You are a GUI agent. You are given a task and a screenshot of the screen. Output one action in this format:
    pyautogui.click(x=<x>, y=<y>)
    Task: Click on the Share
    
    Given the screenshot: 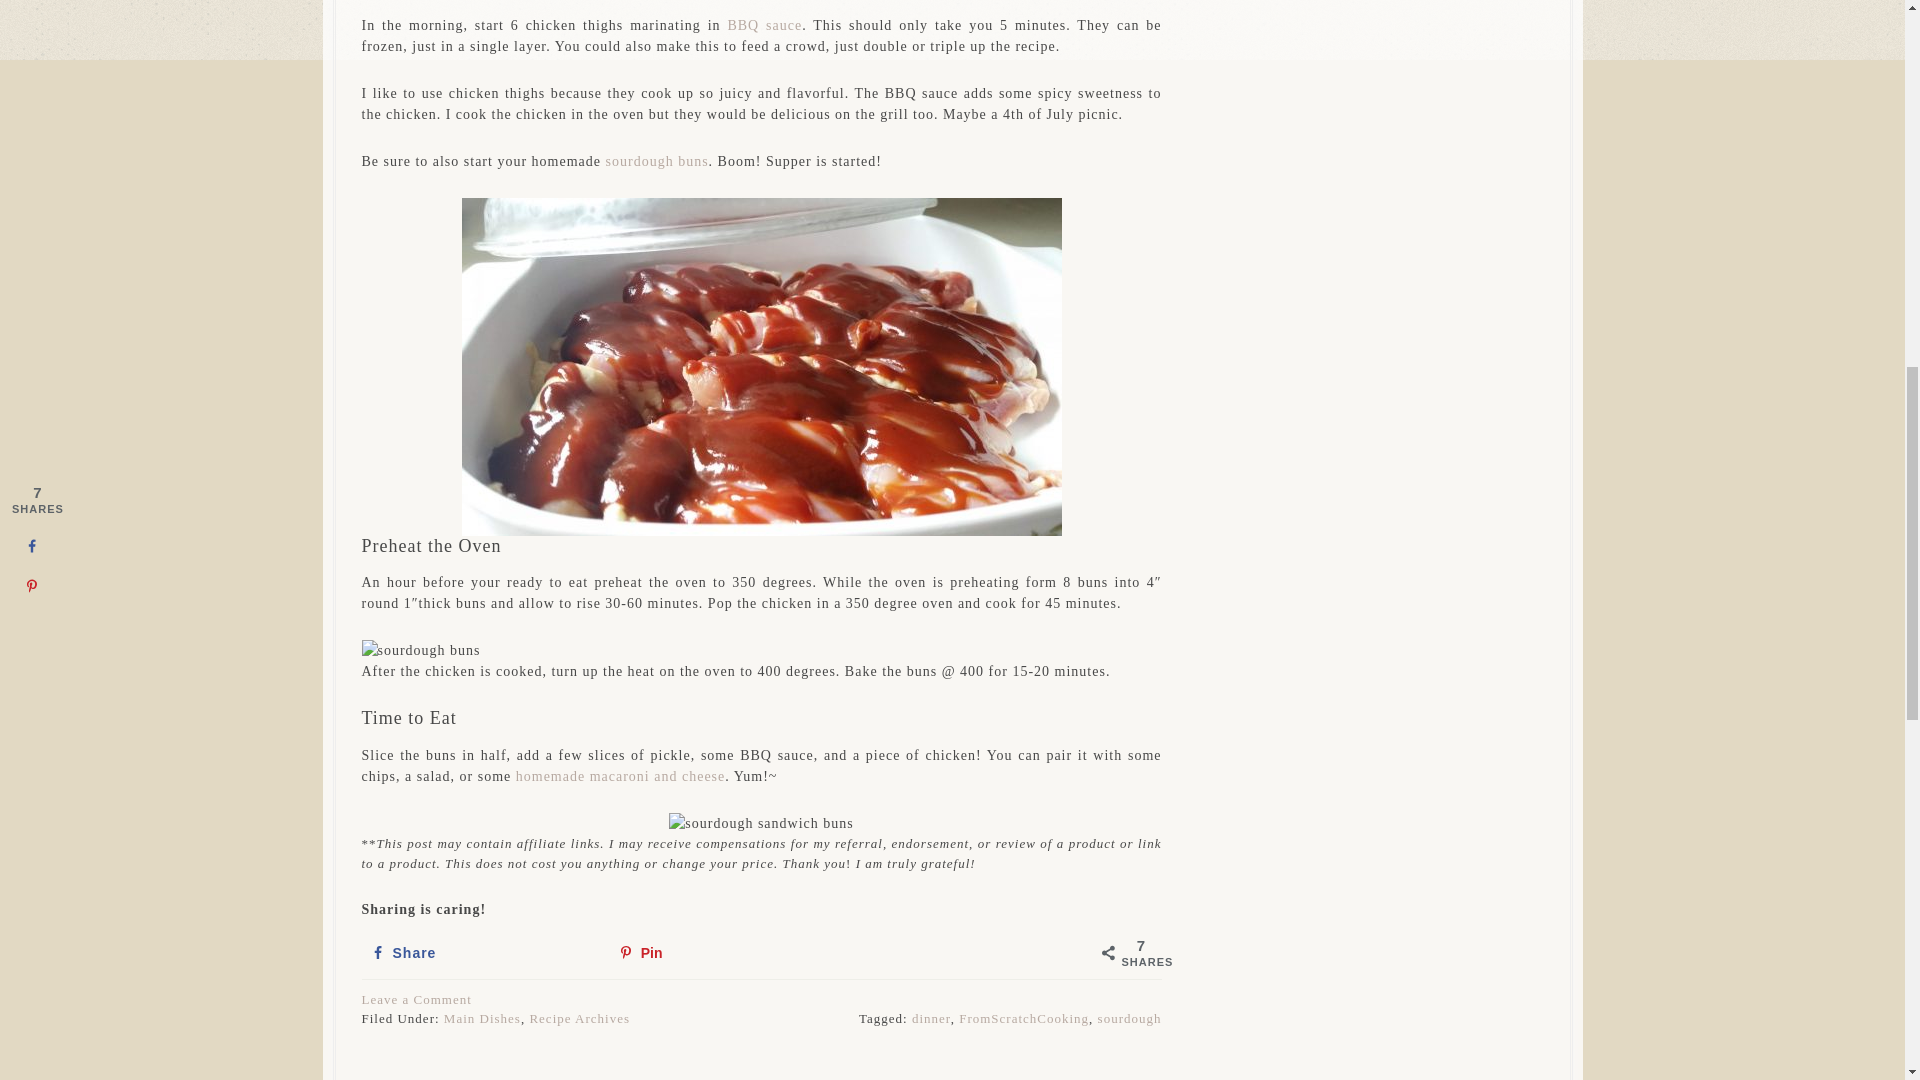 What is the action you would take?
    pyautogui.click(x=478, y=952)
    